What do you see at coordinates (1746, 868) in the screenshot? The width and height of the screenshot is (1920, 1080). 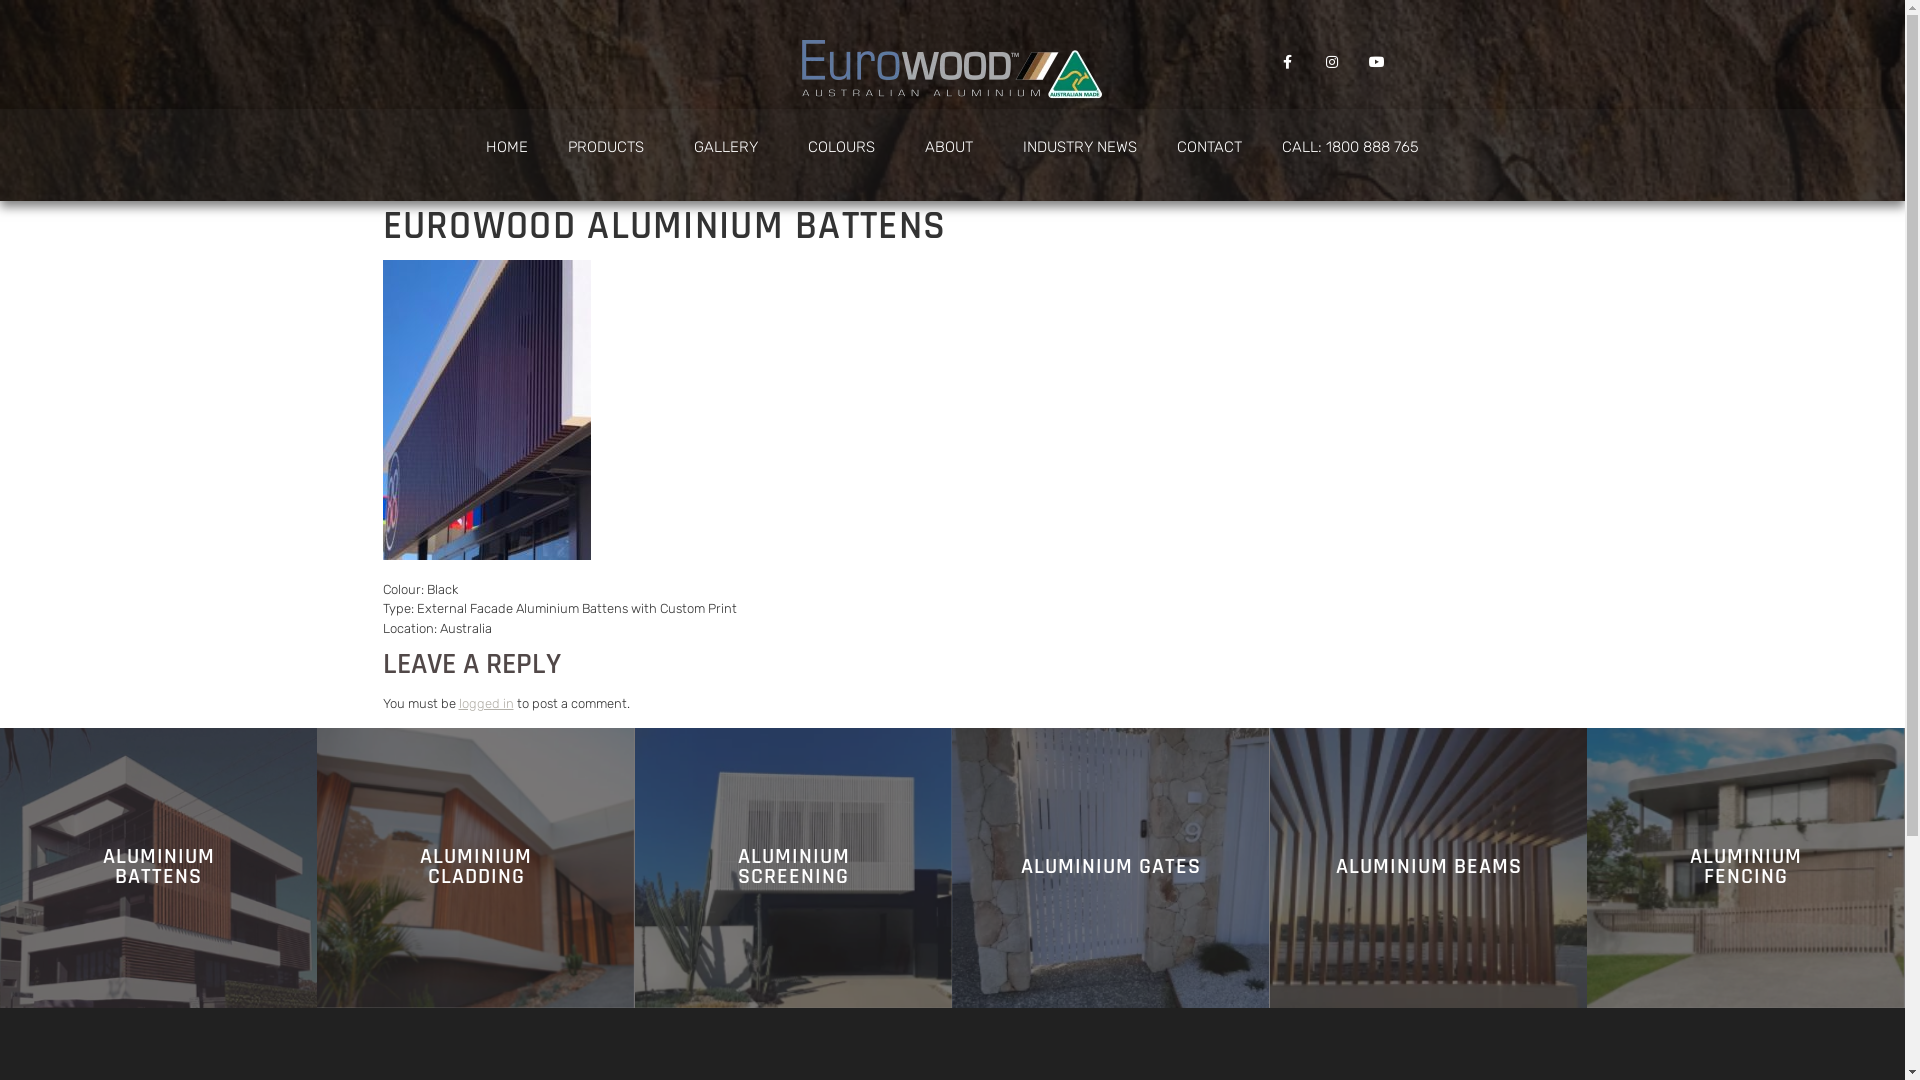 I see `ALUMINIUM FENCING` at bounding box center [1746, 868].